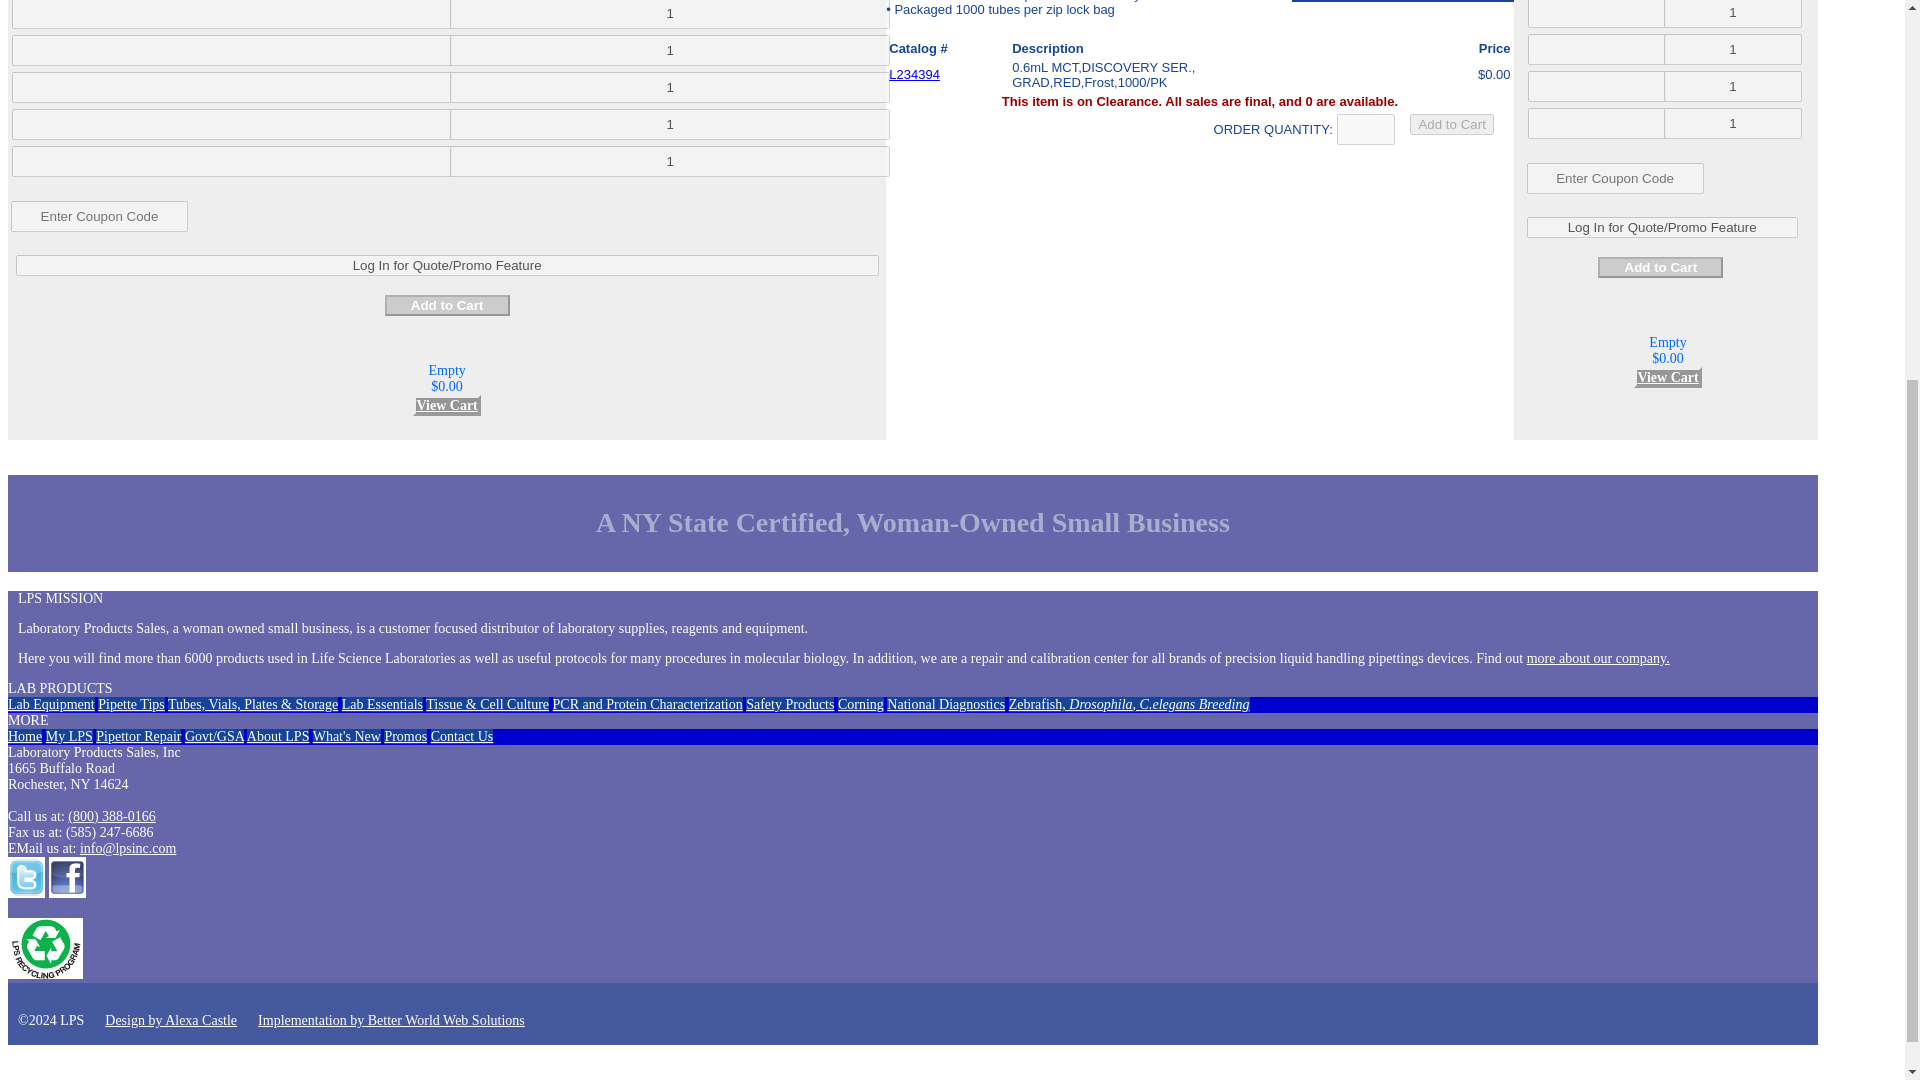 The height and width of the screenshot is (1080, 1920). What do you see at coordinates (914, 74) in the screenshot?
I see `L234394` at bounding box center [914, 74].